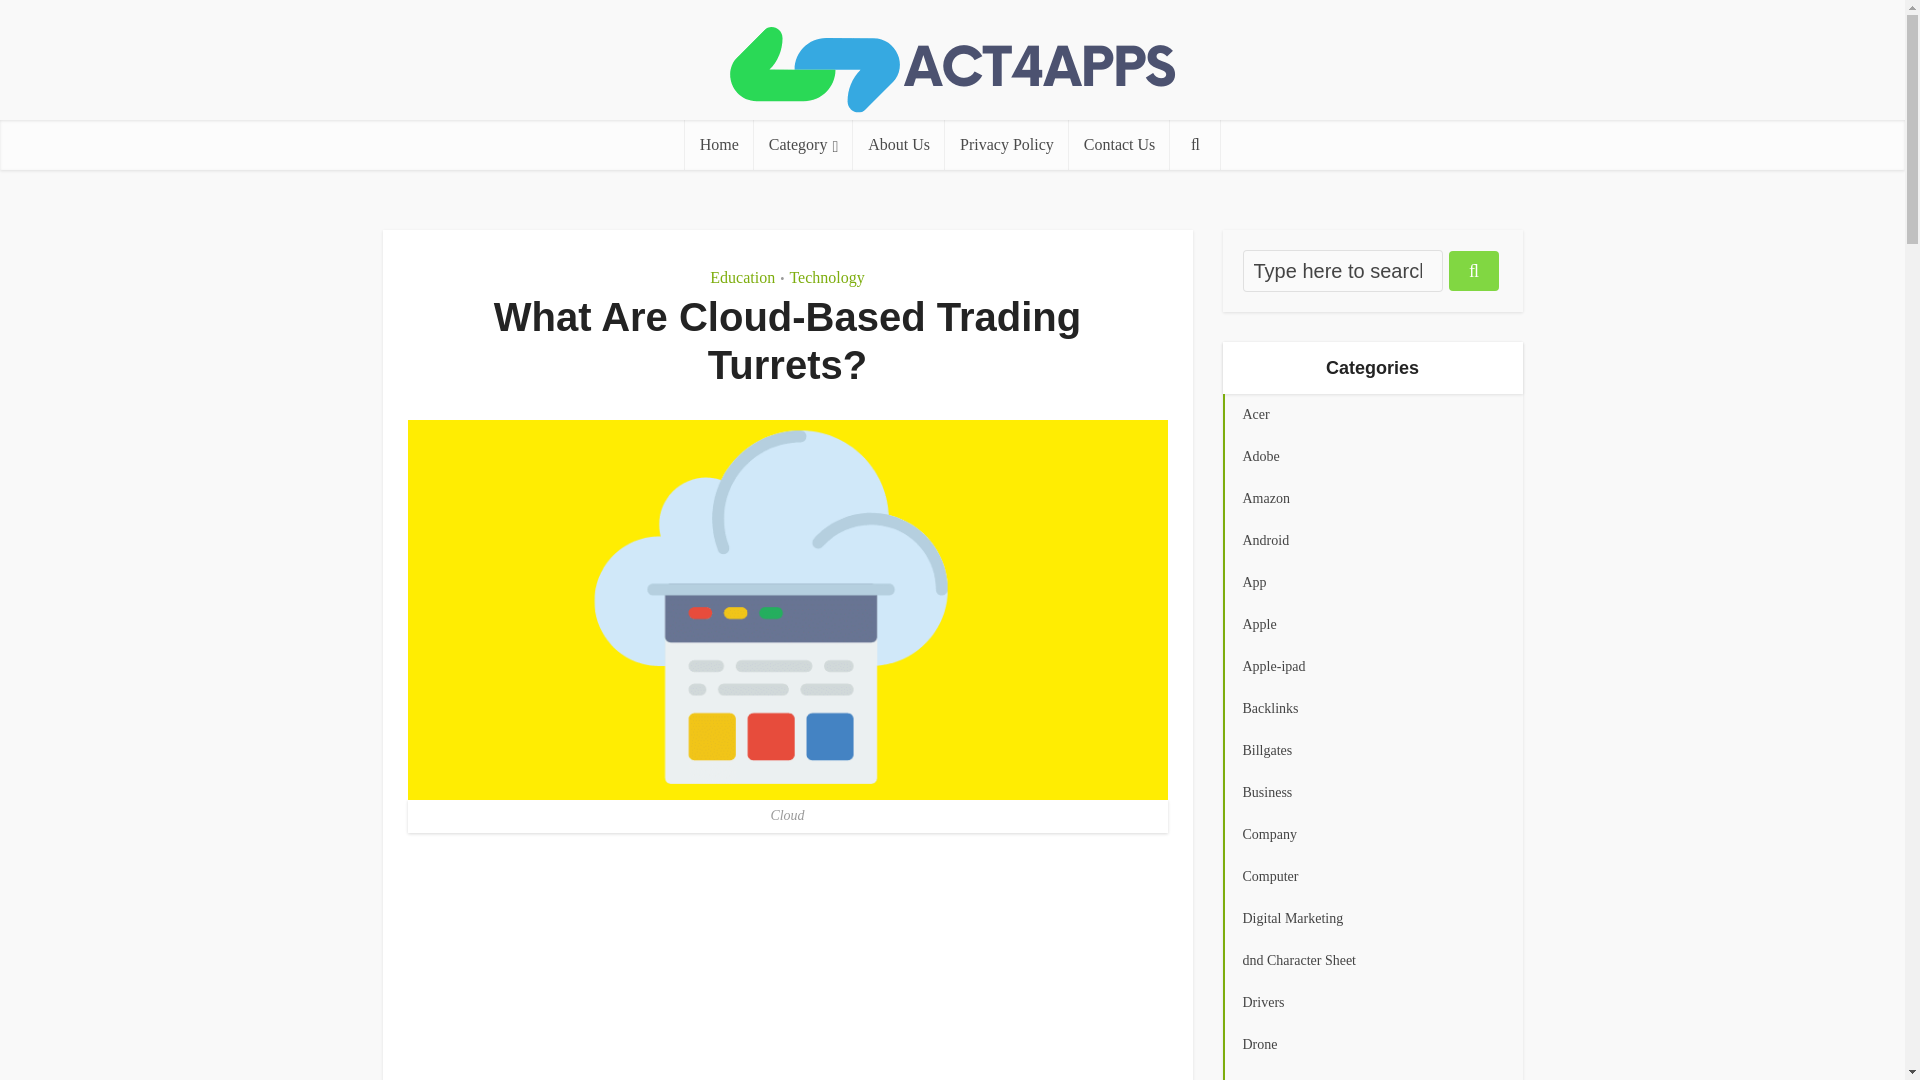 This screenshot has width=1920, height=1080. Describe the element at coordinates (804, 144) in the screenshot. I see `Category` at that location.